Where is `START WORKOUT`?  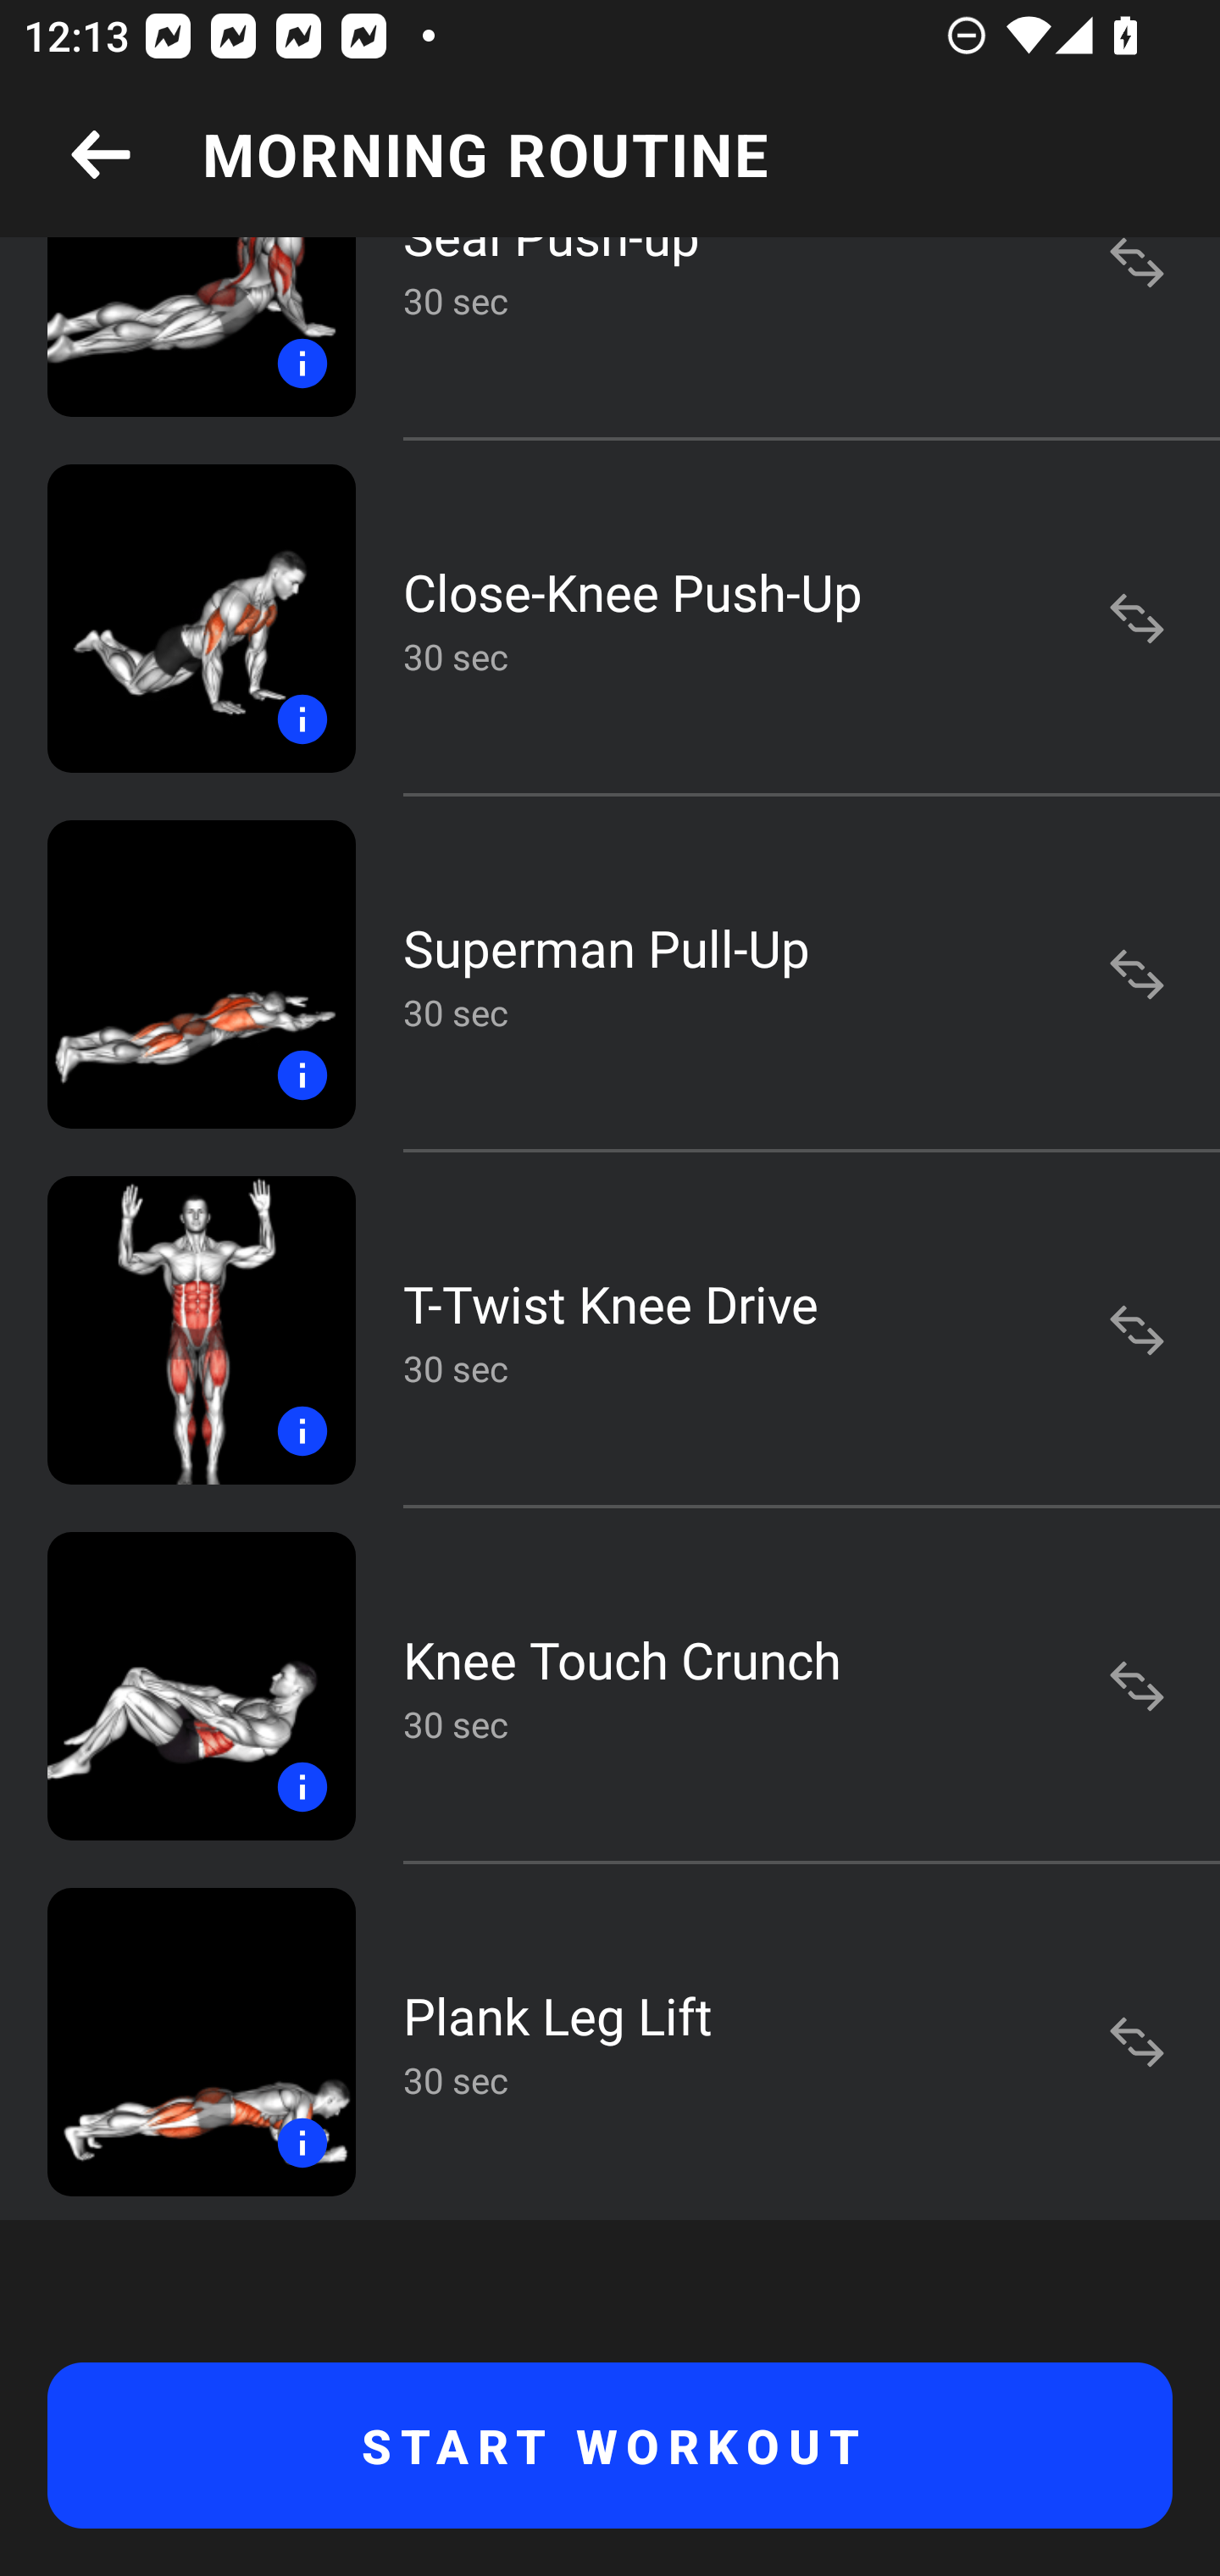 START WORKOUT is located at coordinates (610, 2446).